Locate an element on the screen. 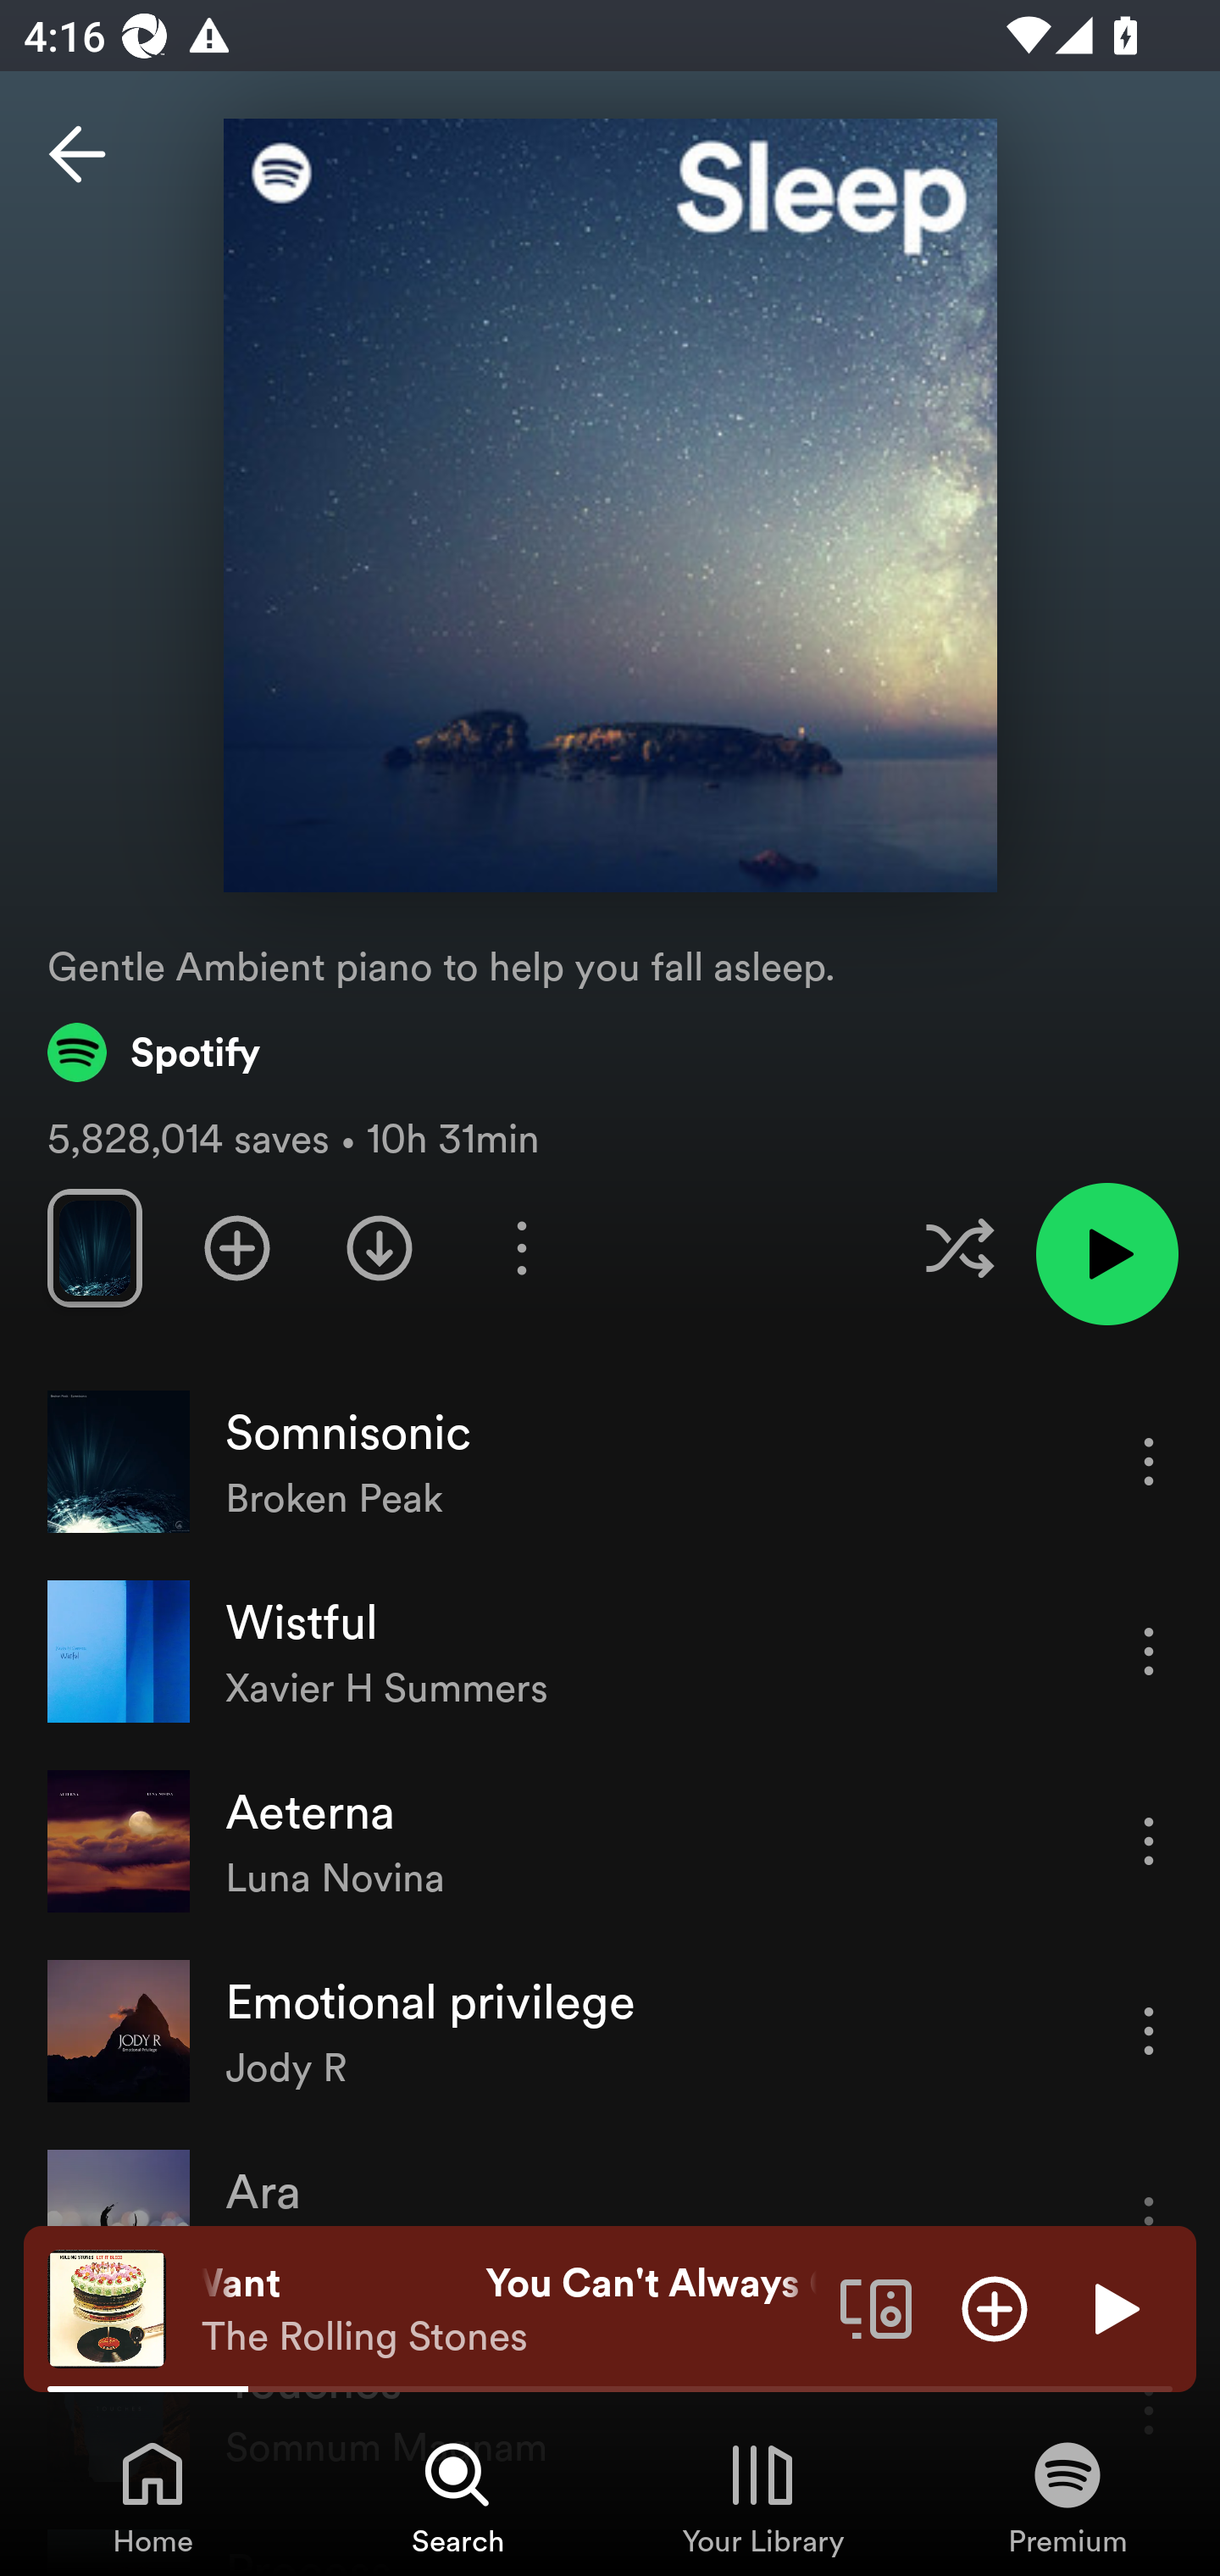  More options for playlist Sleep is located at coordinates (521, 1247).